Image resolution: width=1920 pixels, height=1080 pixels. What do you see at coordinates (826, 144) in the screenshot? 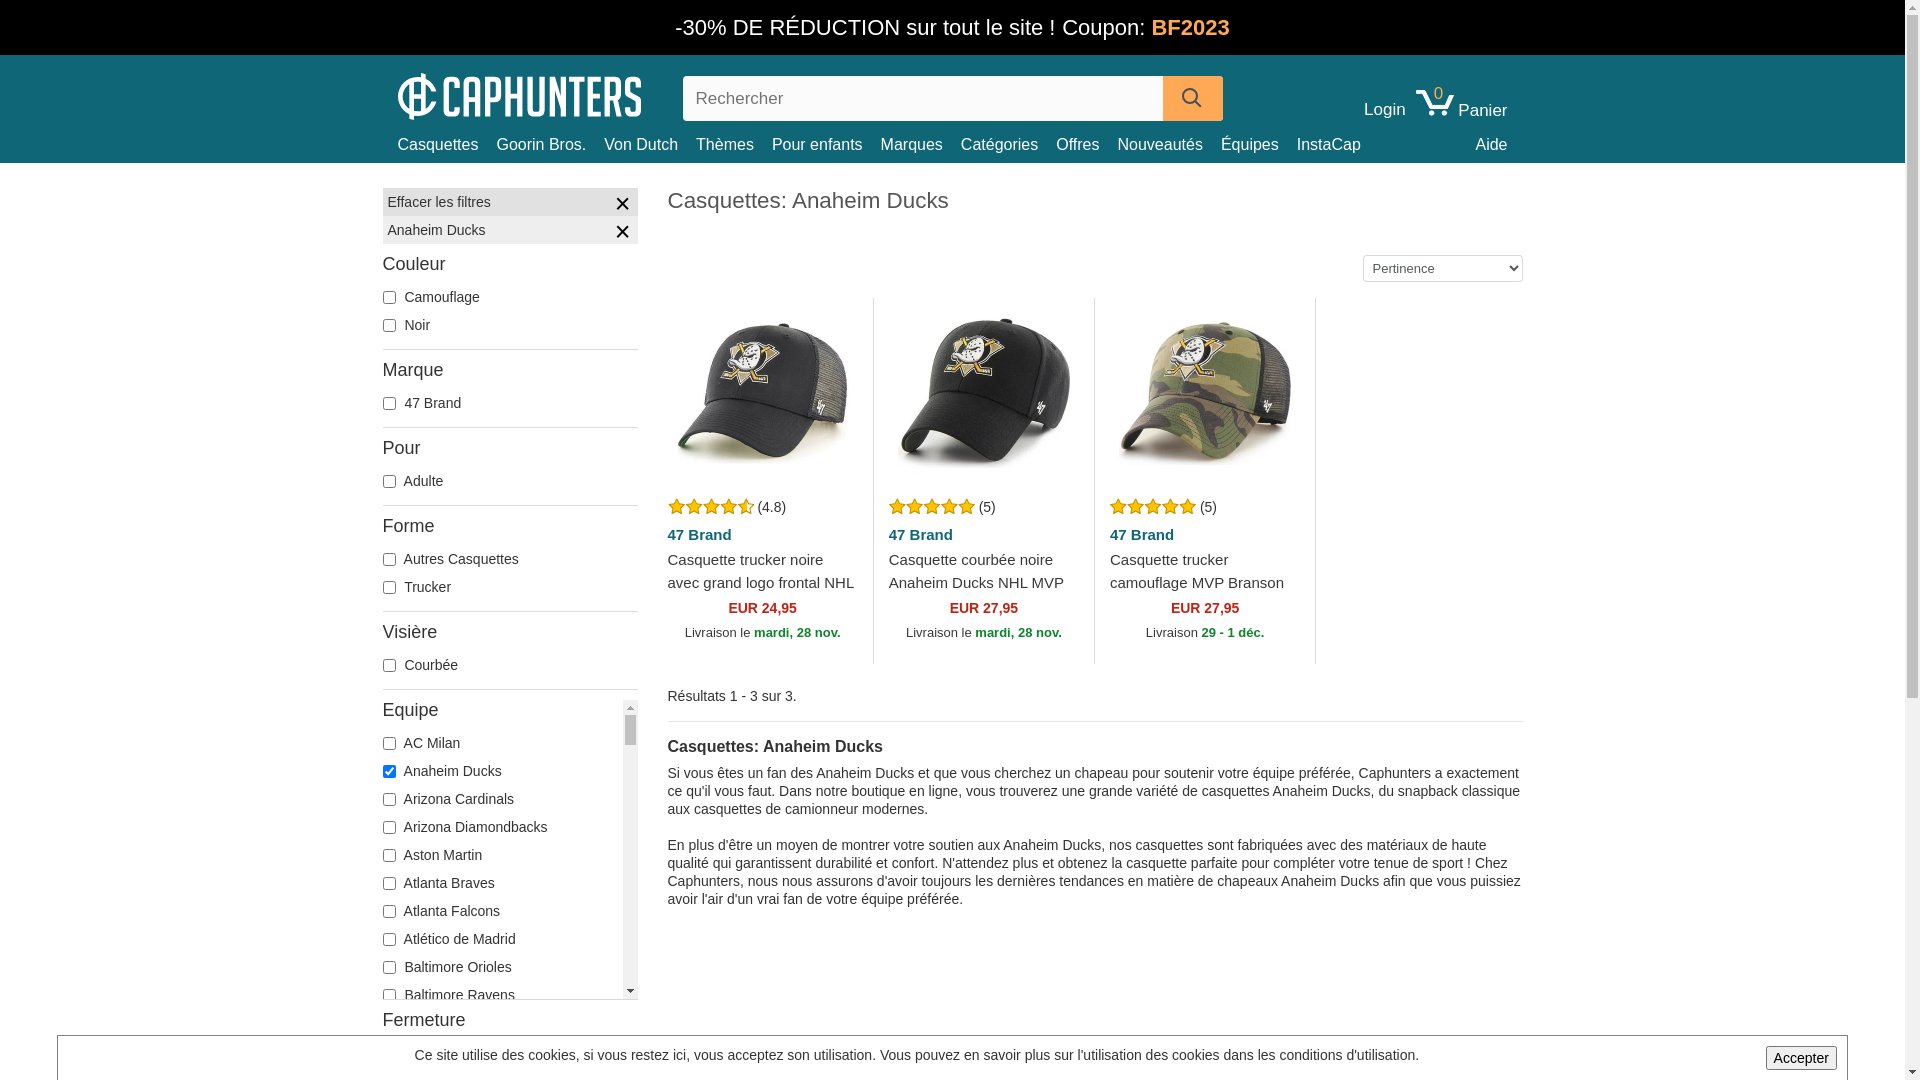
I see `Pour enfants` at bounding box center [826, 144].